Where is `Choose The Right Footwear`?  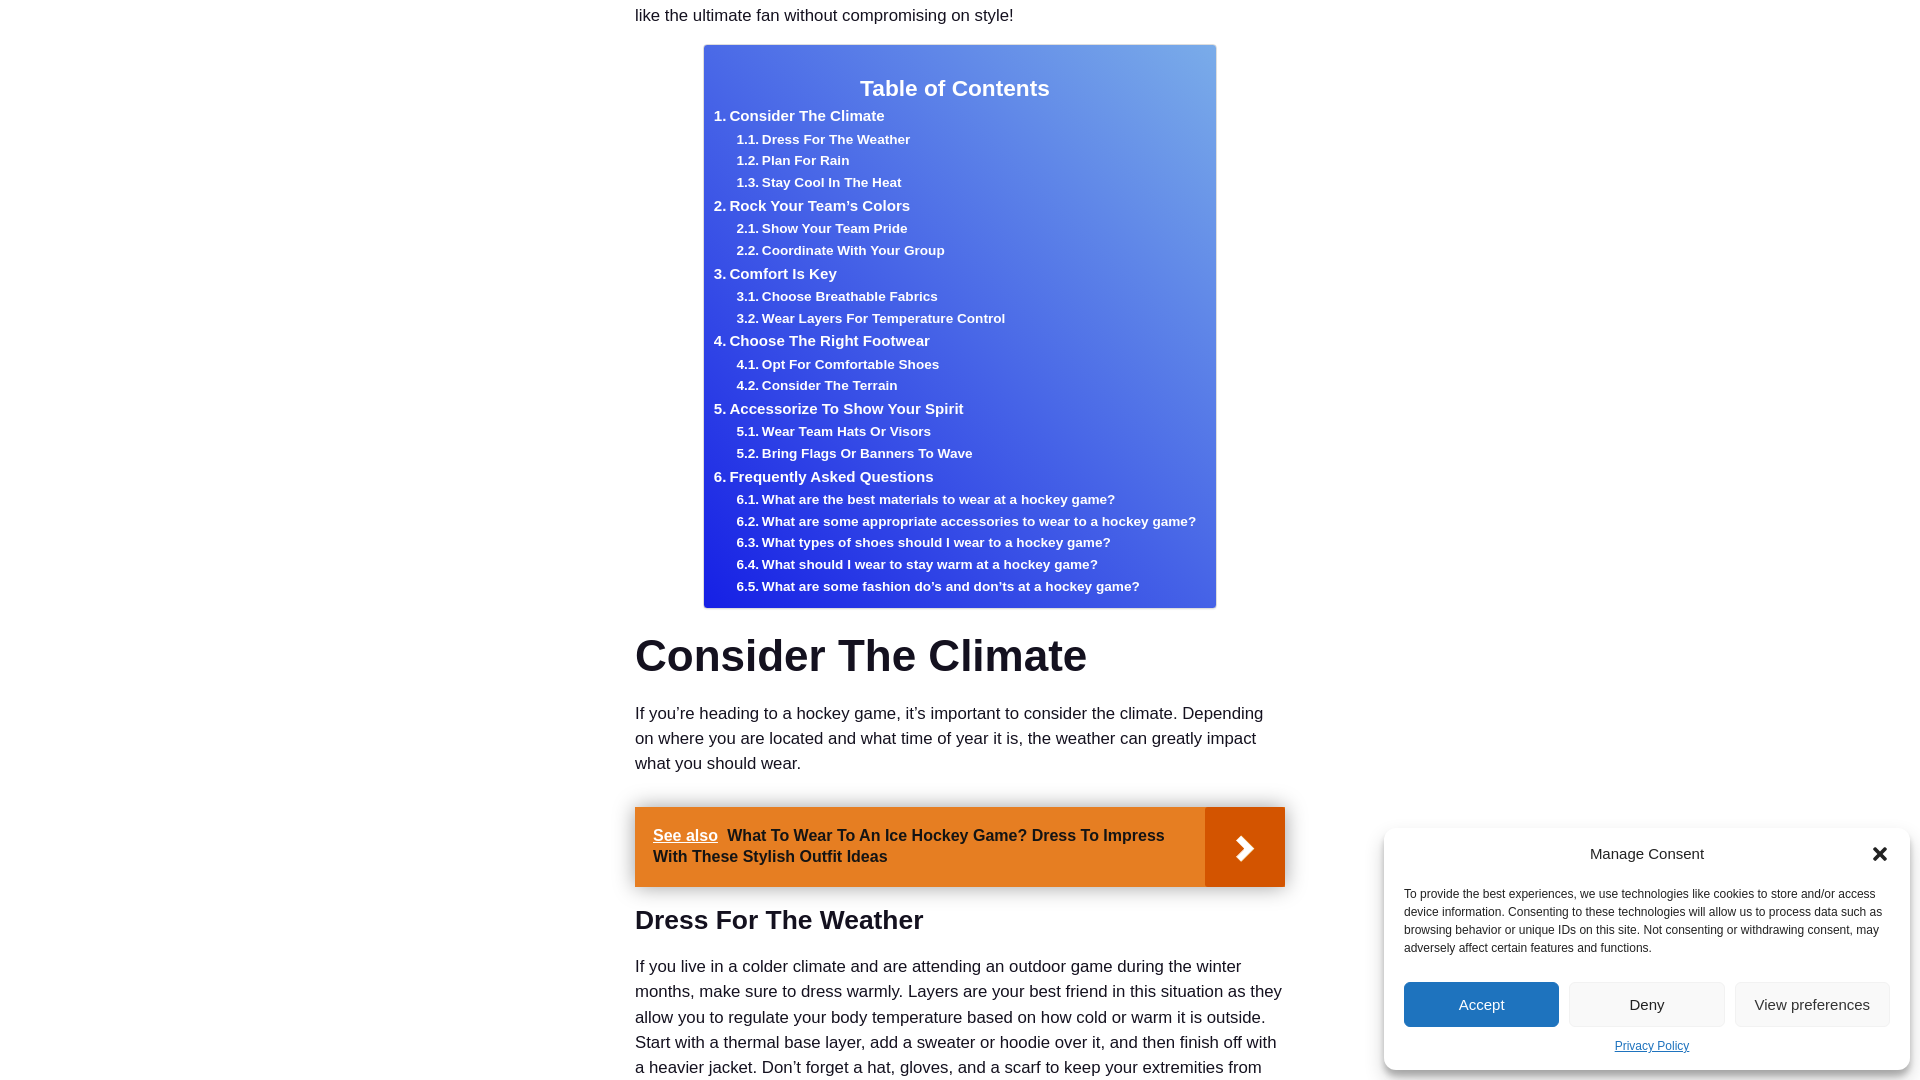 Choose The Right Footwear is located at coordinates (822, 341).